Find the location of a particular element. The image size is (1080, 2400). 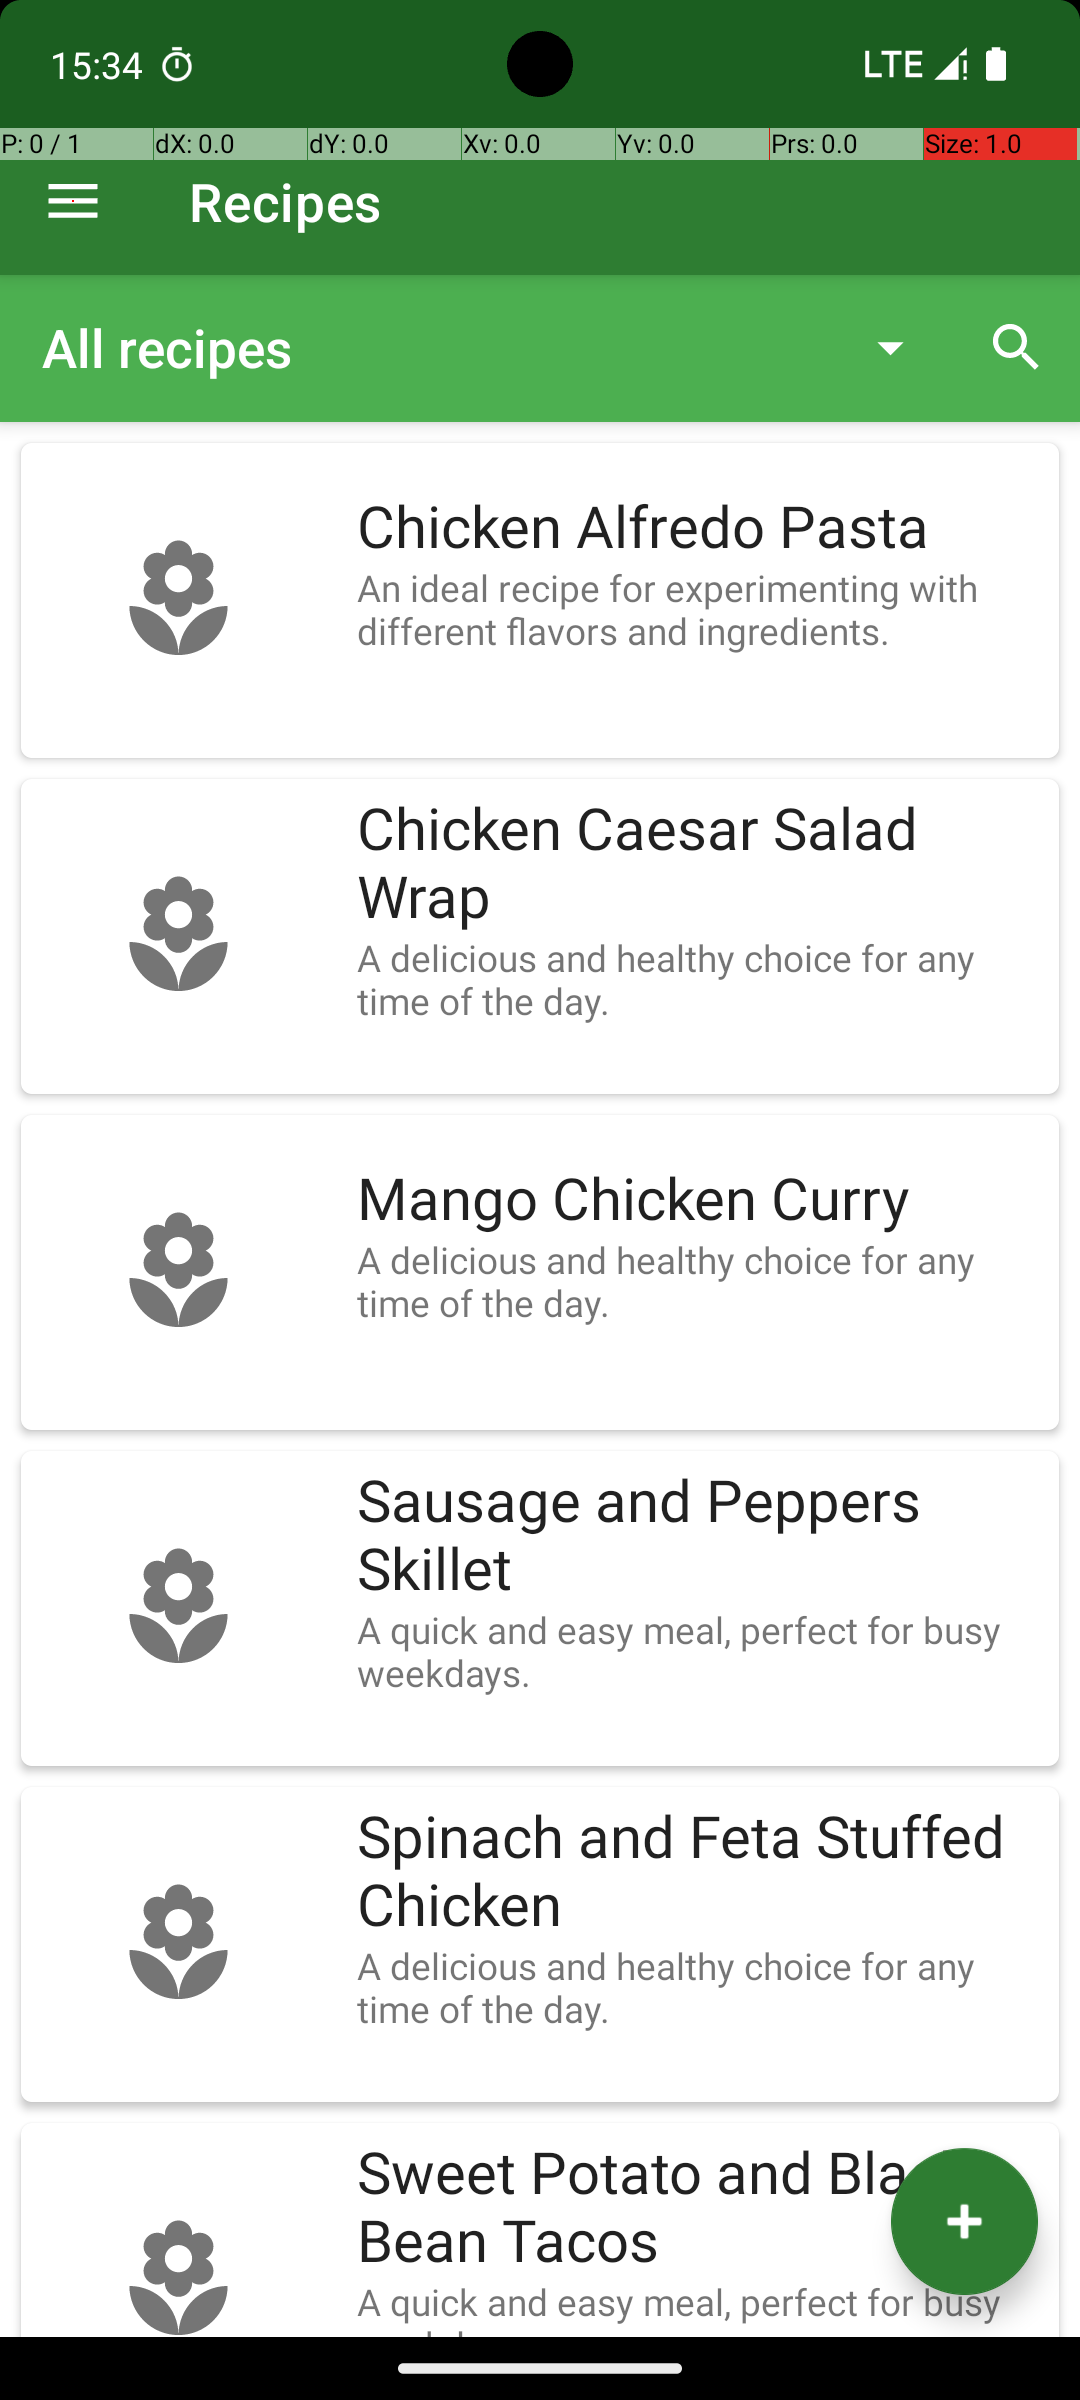

Mango Chicken Curry is located at coordinates (698, 1200).